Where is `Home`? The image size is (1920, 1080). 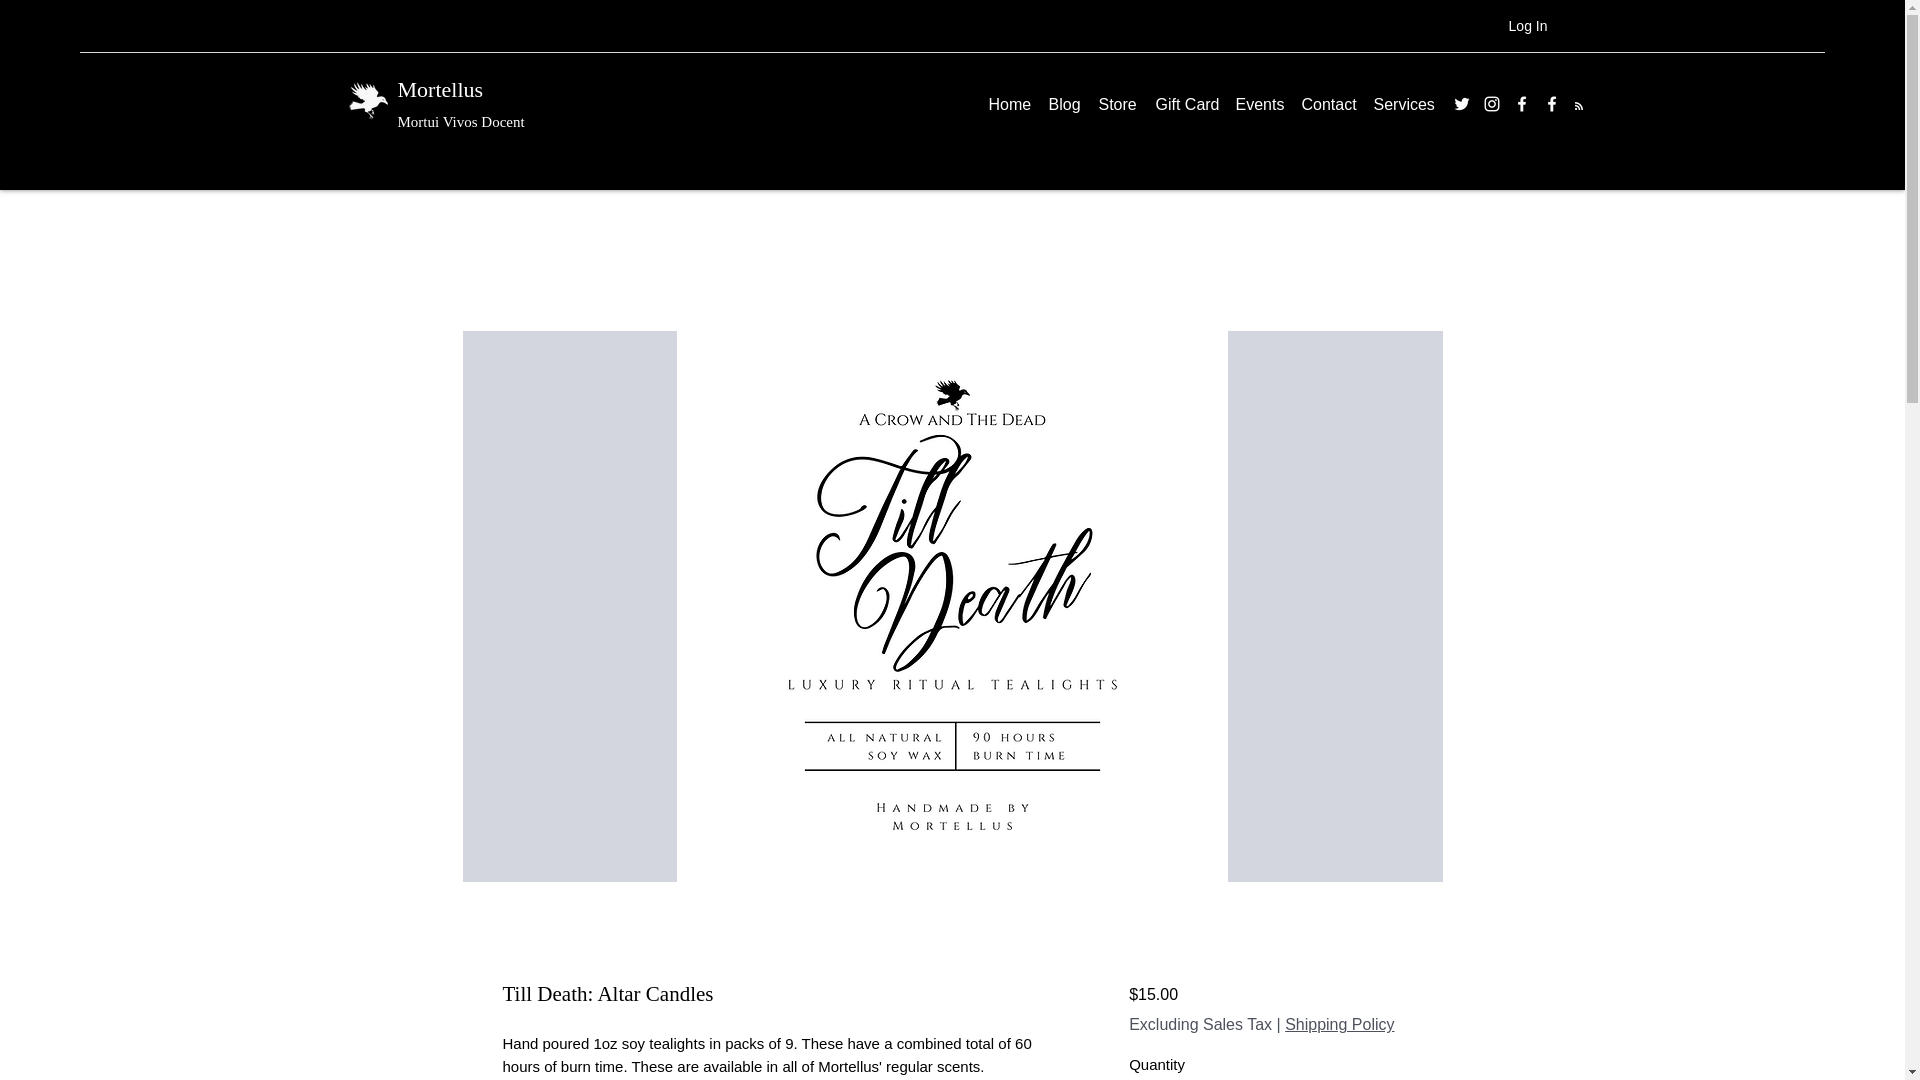
Home is located at coordinates (1008, 104).